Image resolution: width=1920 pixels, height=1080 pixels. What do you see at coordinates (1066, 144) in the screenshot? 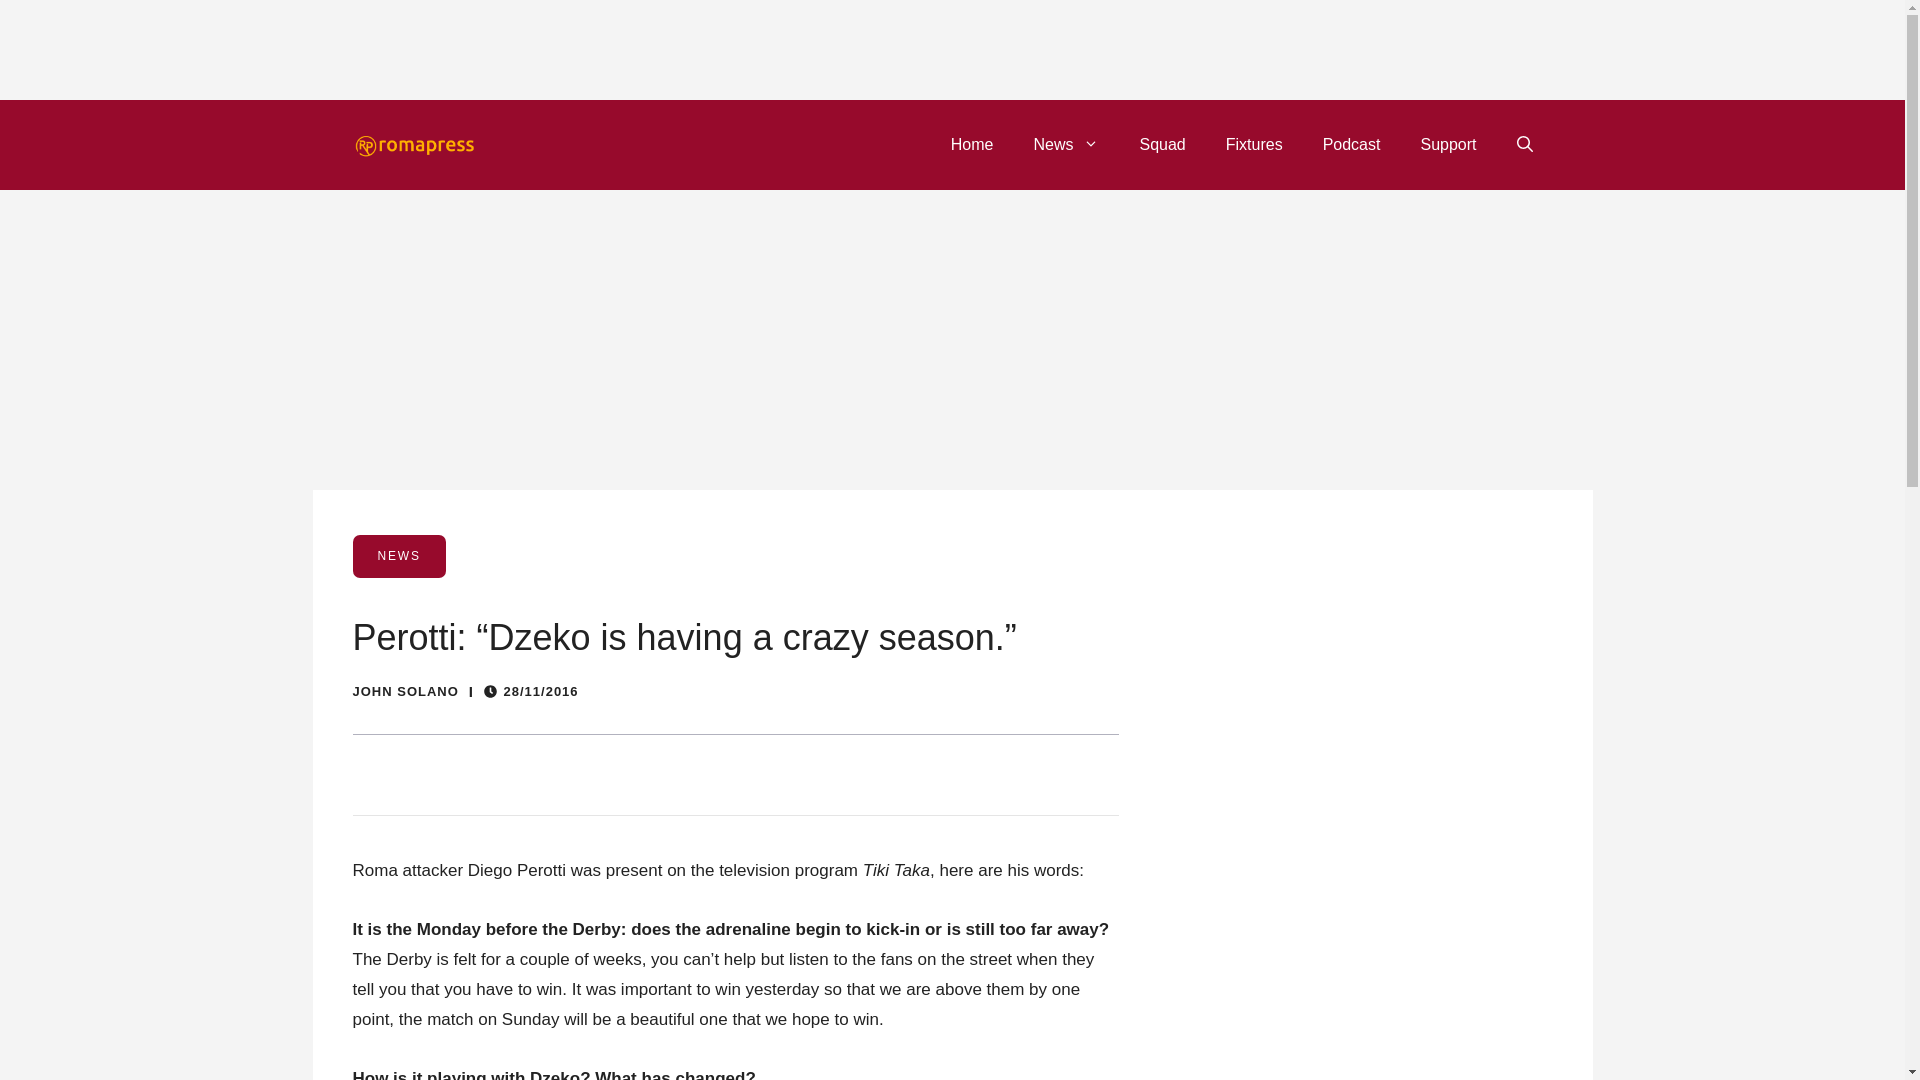
I see `News` at bounding box center [1066, 144].